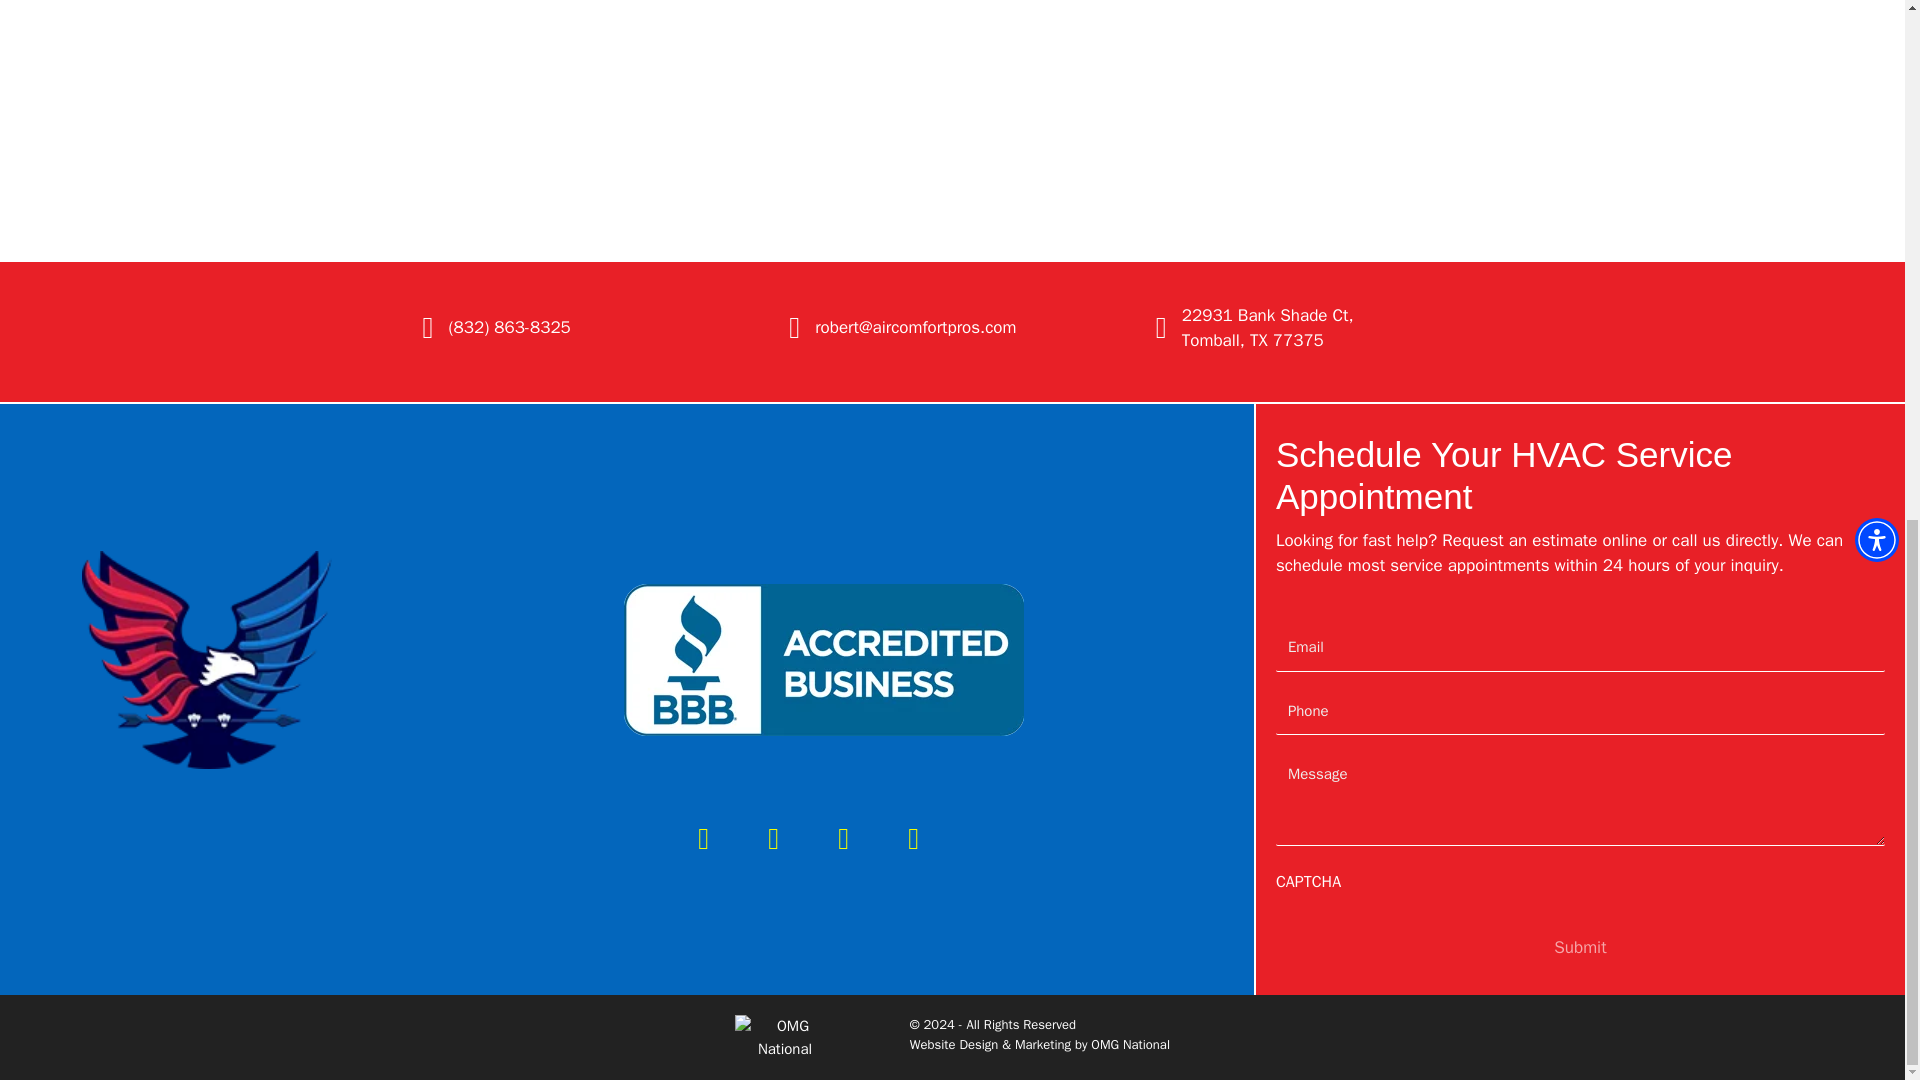  I want to click on Facebook, so click(703, 838).